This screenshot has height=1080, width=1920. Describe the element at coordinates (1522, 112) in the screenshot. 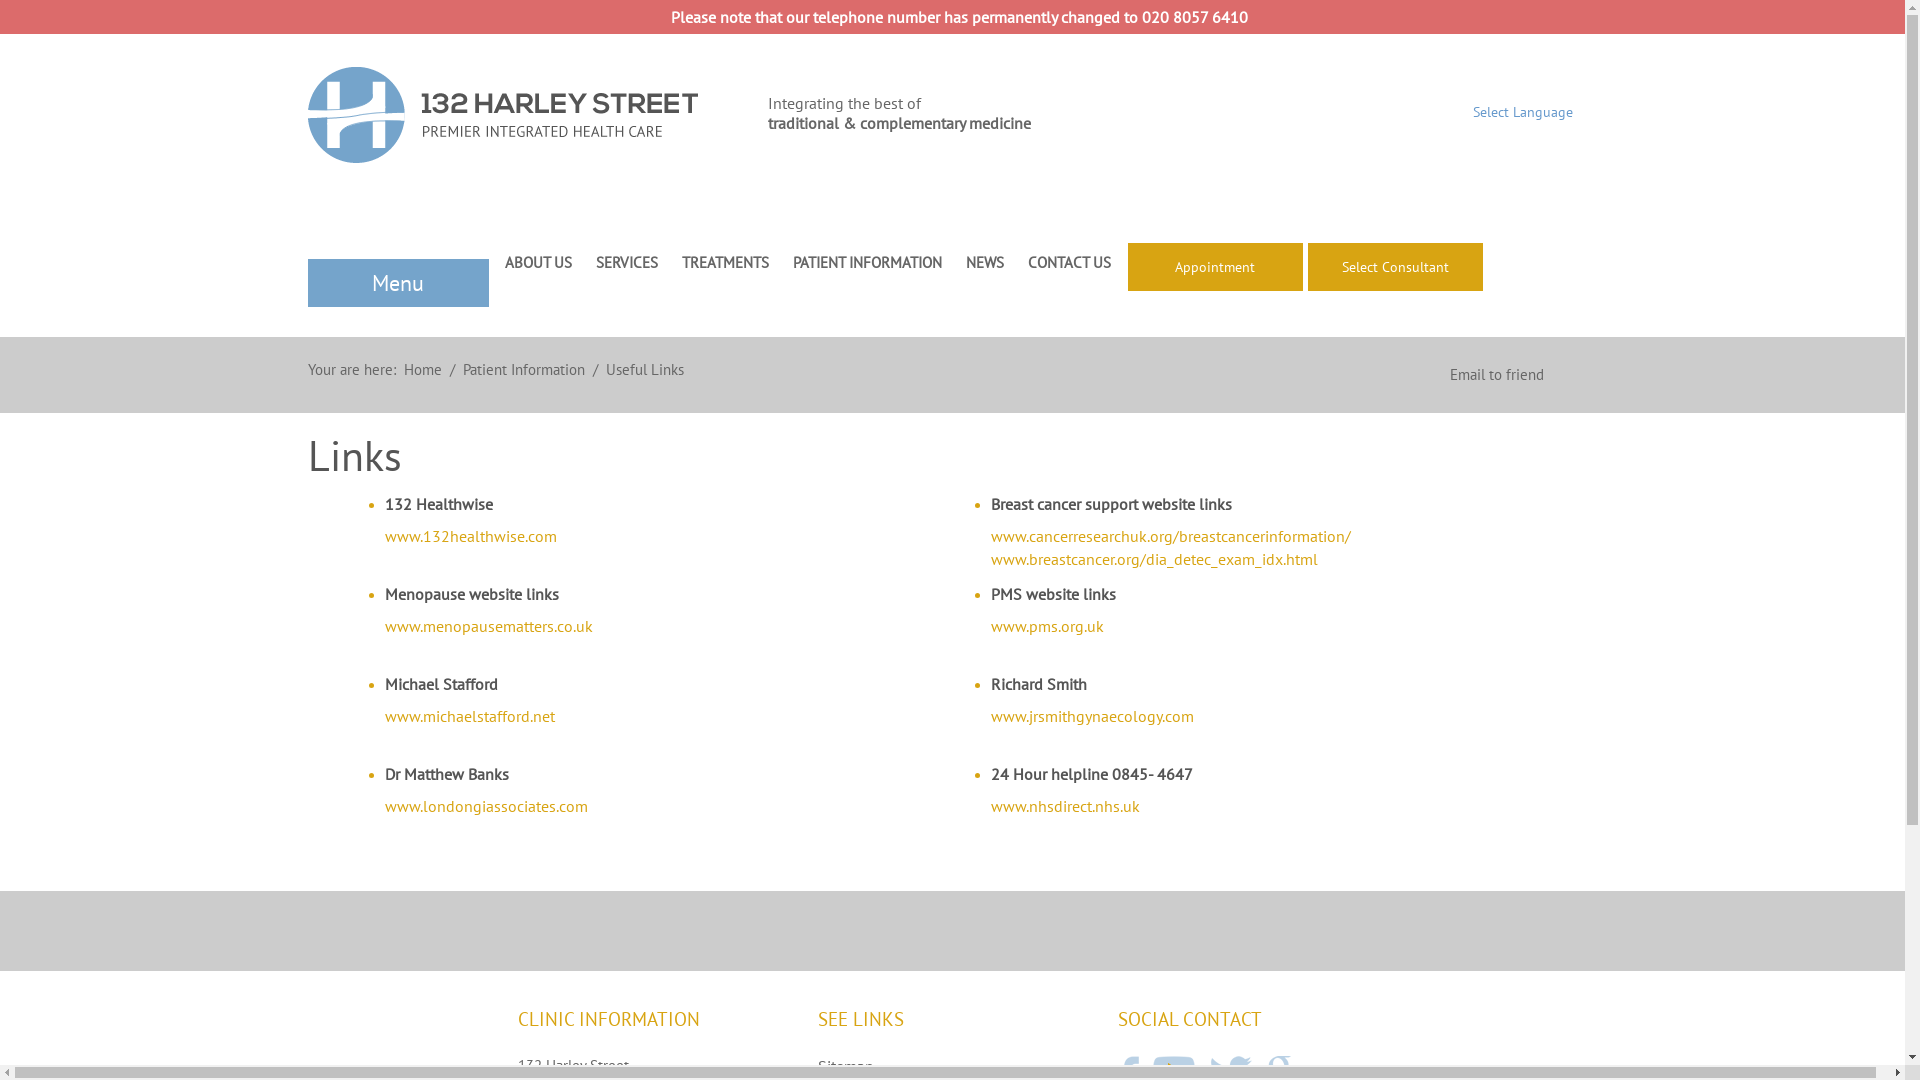

I see `Select Language` at that location.